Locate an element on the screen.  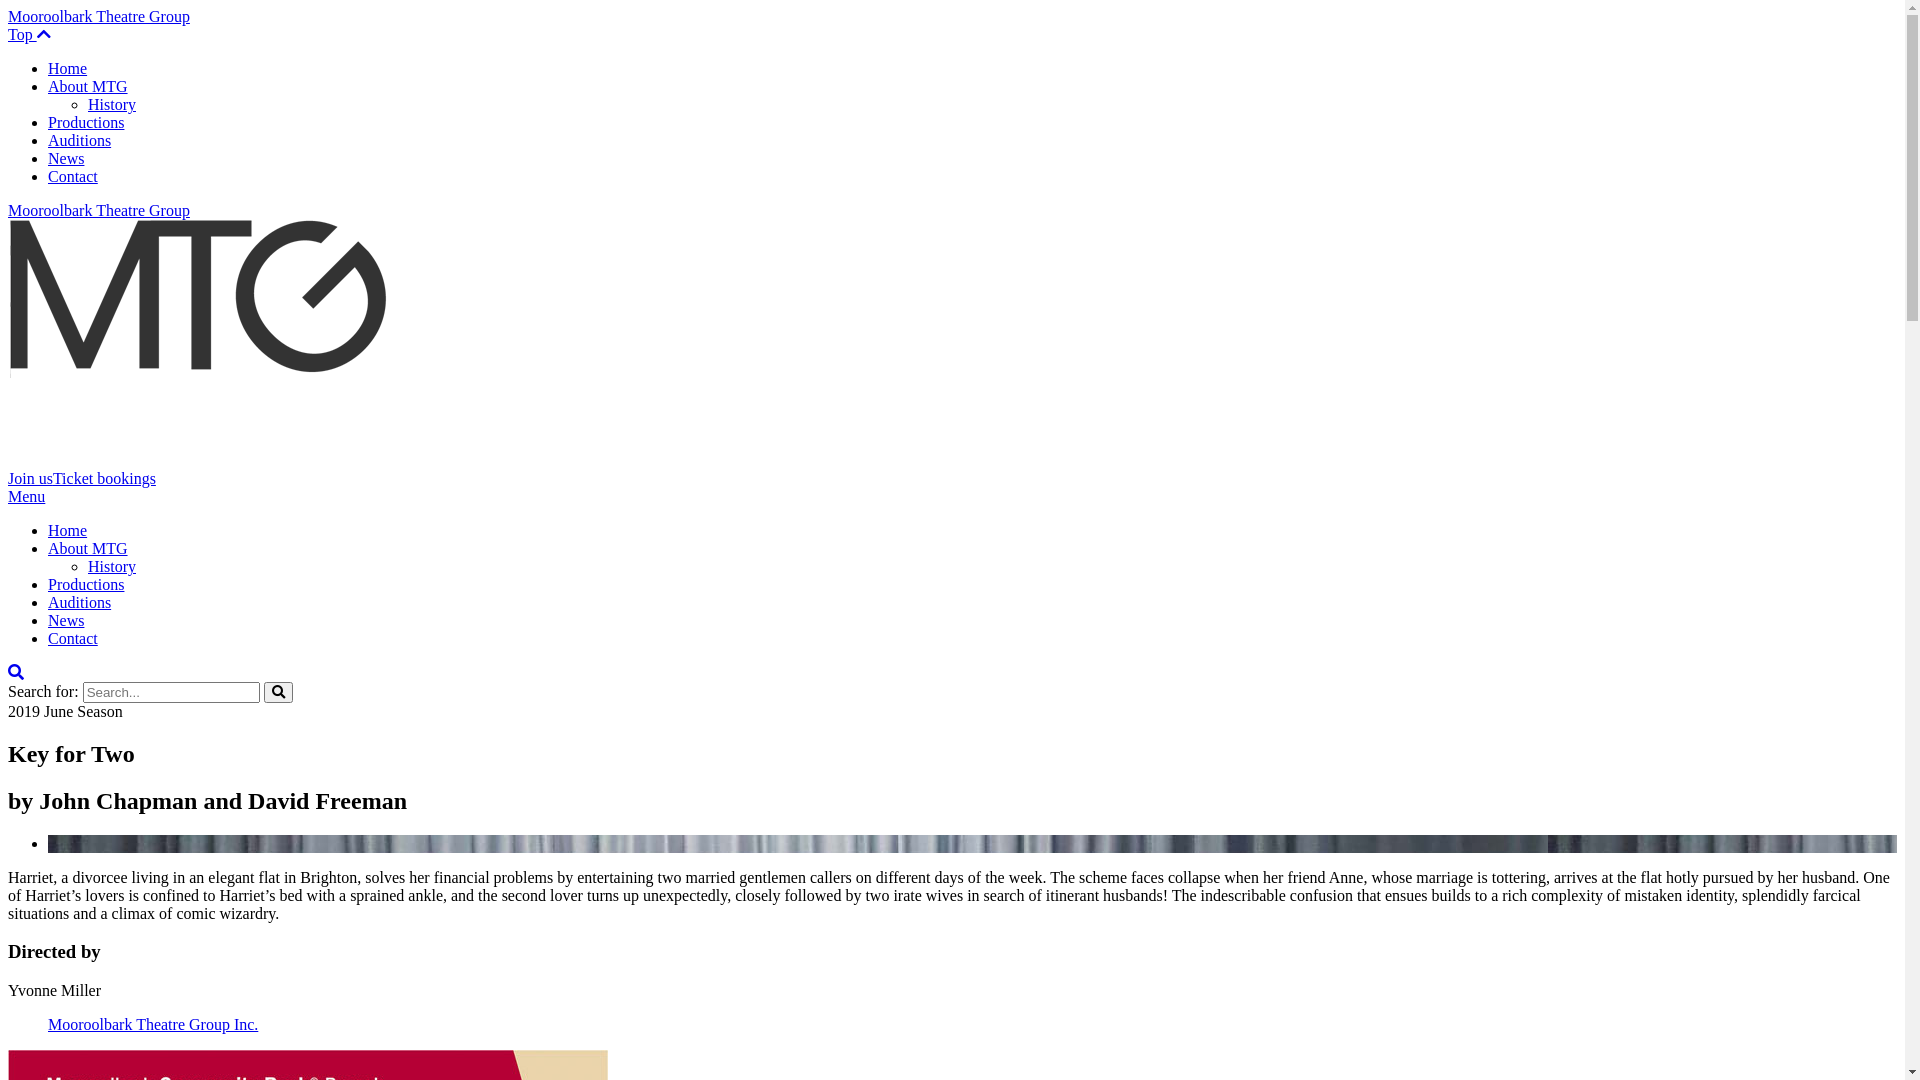
Mooroolbark Theatre Group is located at coordinates (99, 210).